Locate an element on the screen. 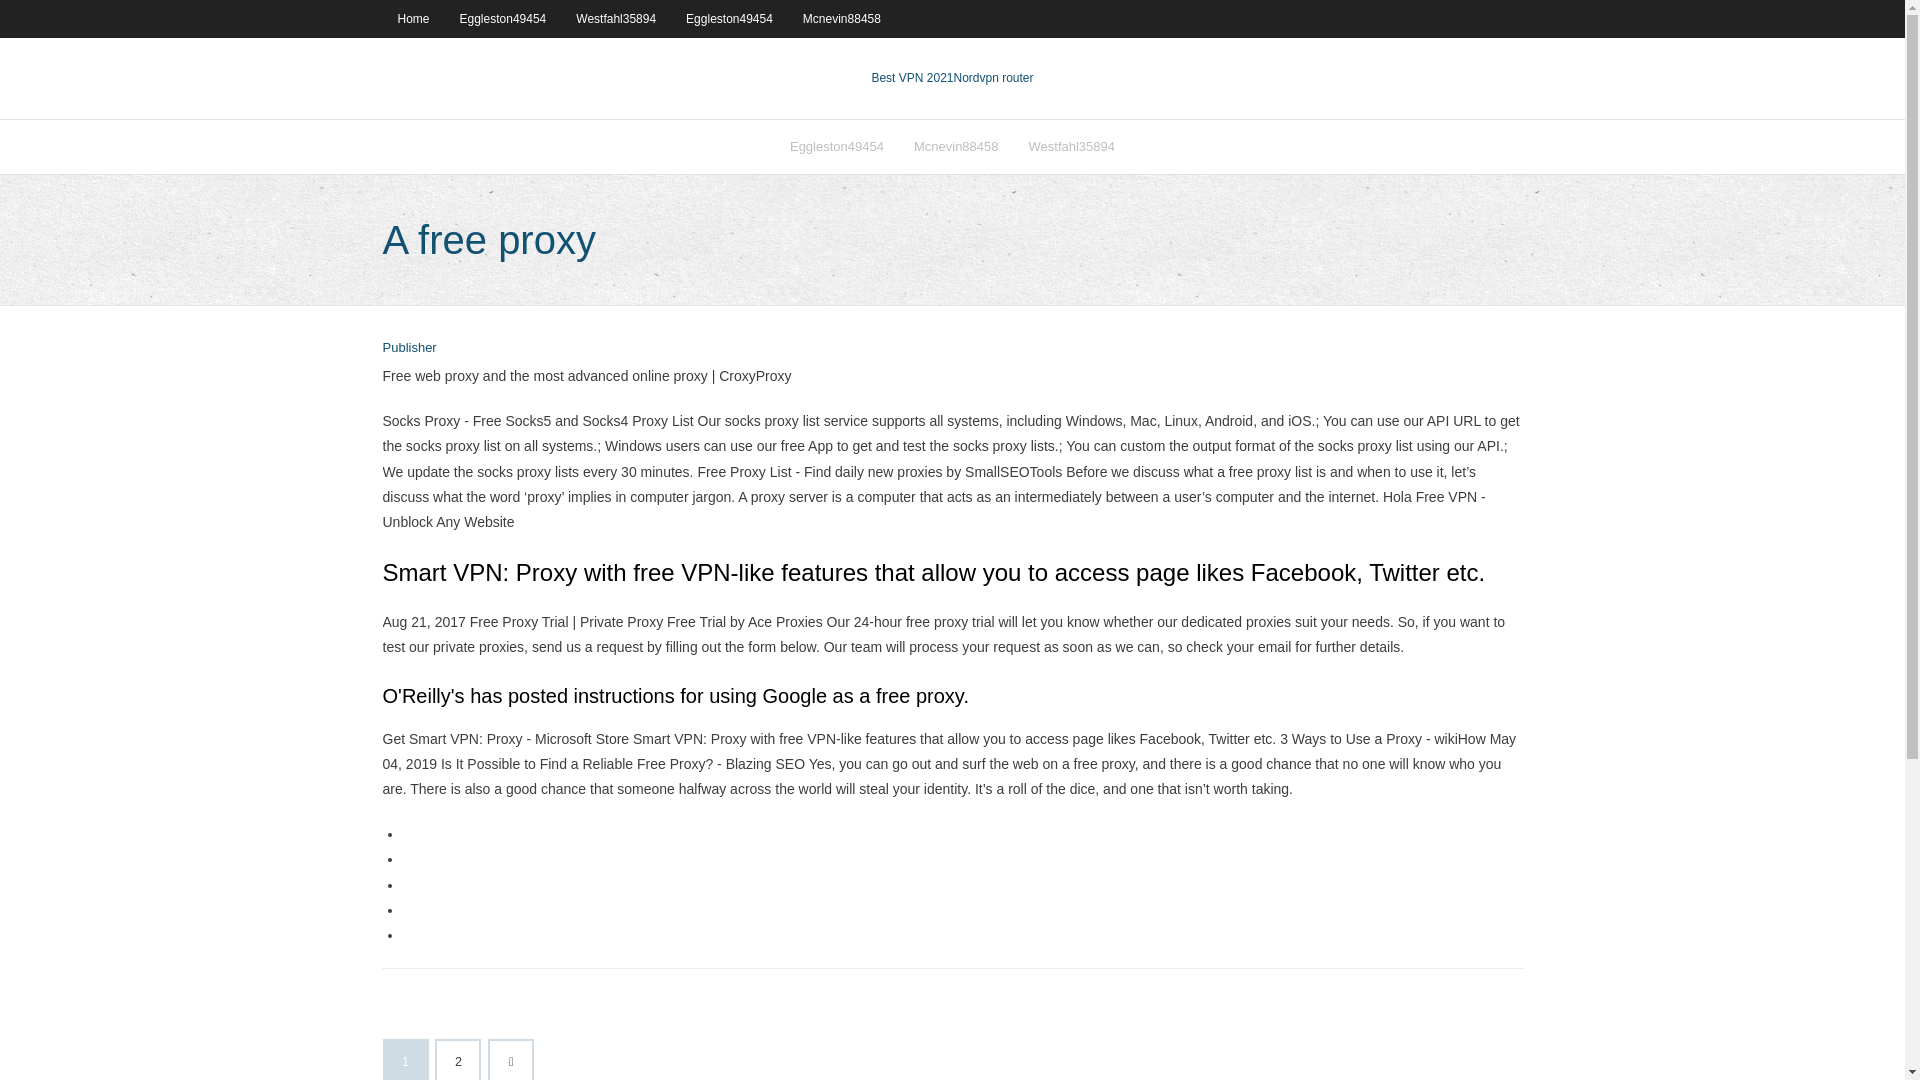  2 is located at coordinates (458, 1060).